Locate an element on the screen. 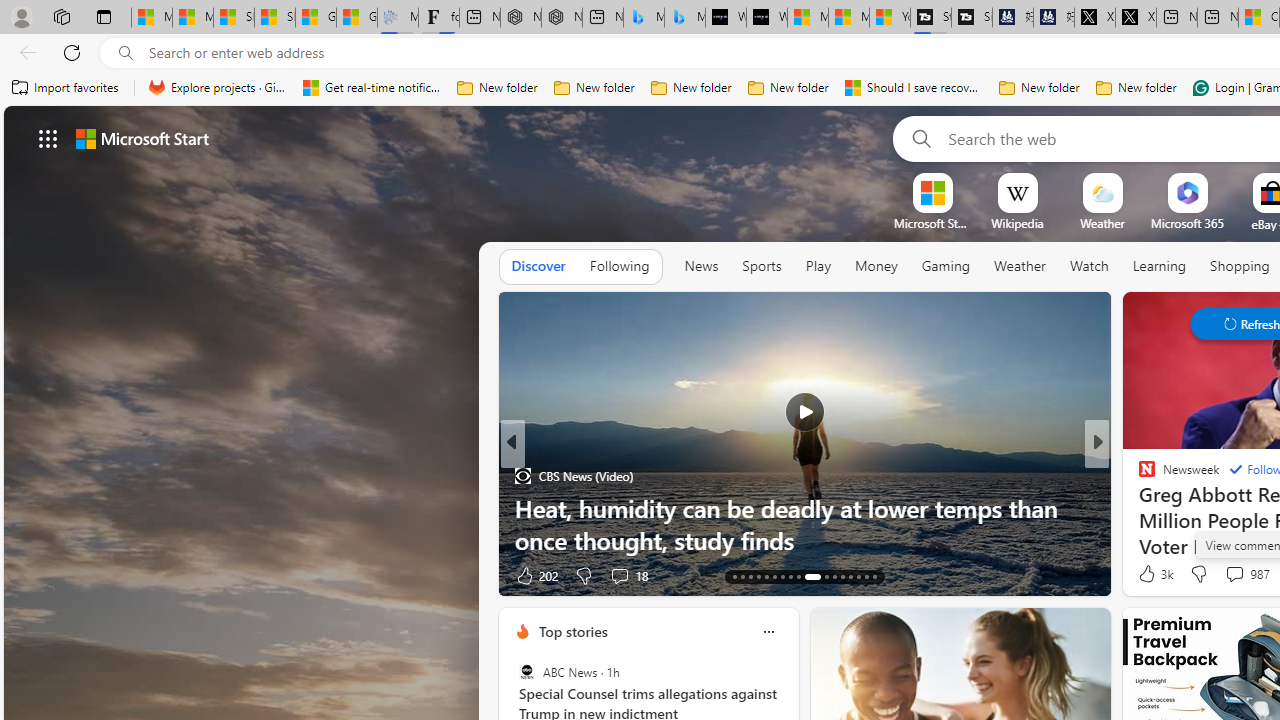 This screenshot has height=720, width=1280. Money is located at coordinates (876, 266).